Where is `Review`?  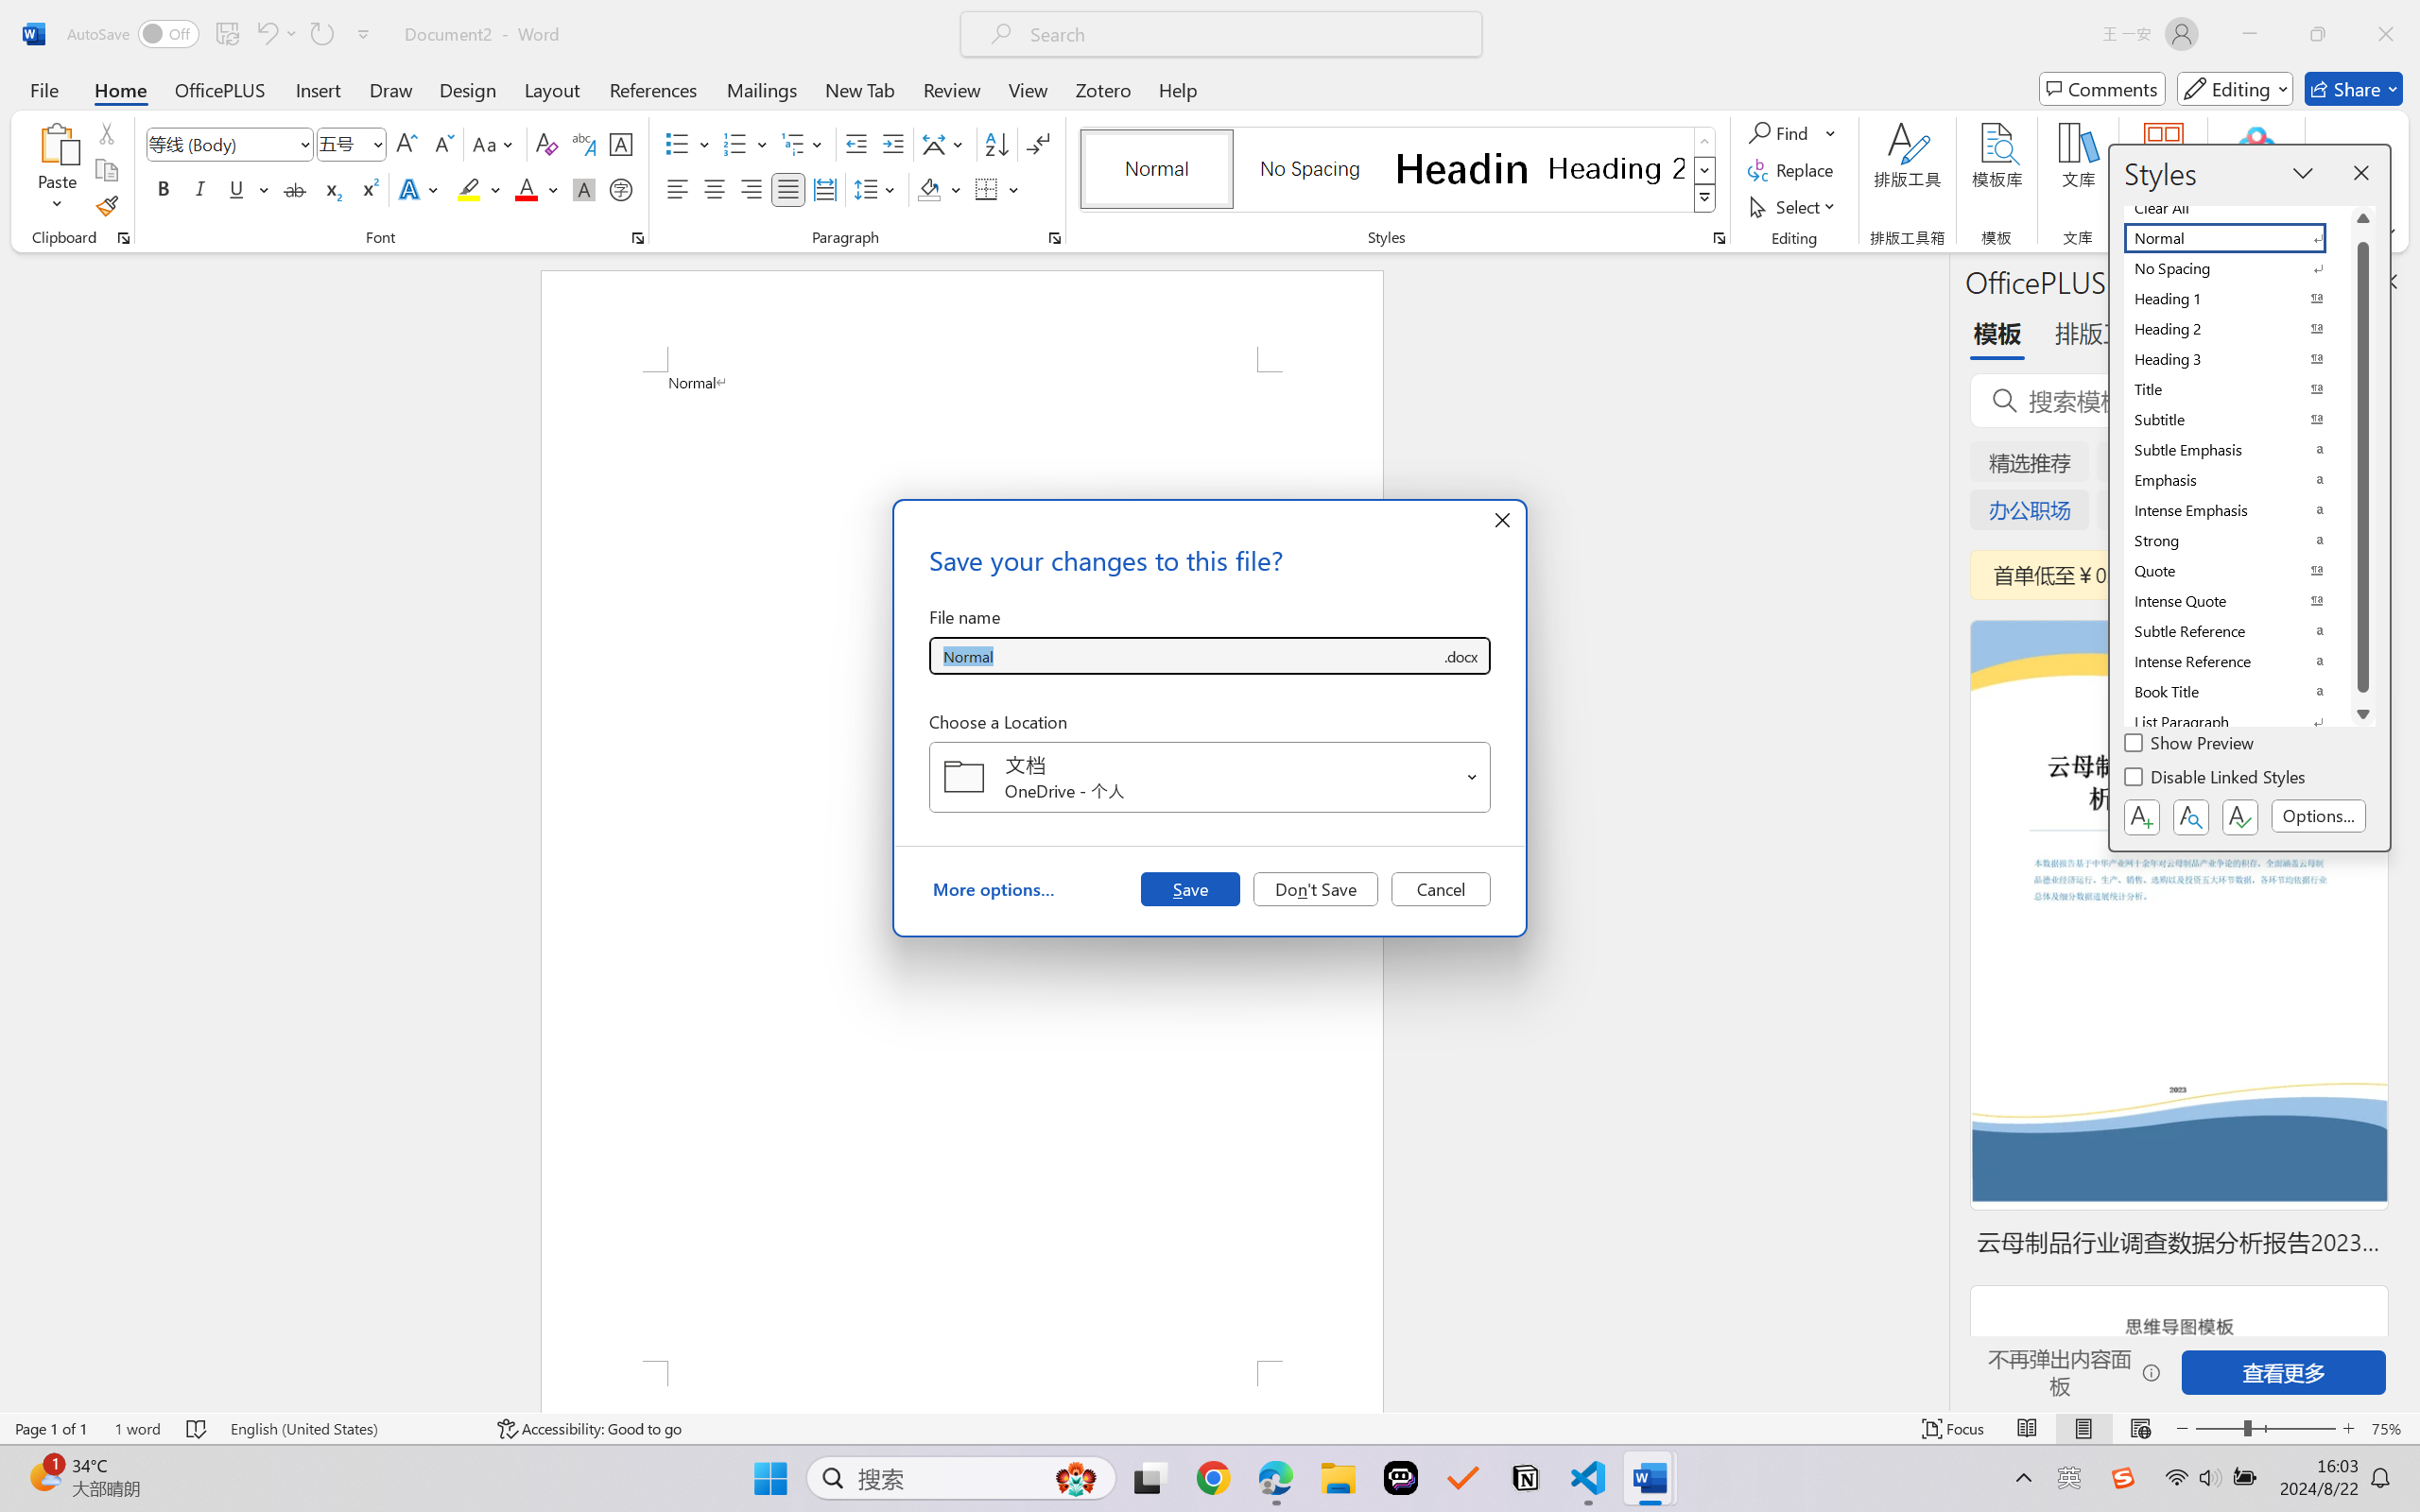
Review is located at coordinates (952, 89).